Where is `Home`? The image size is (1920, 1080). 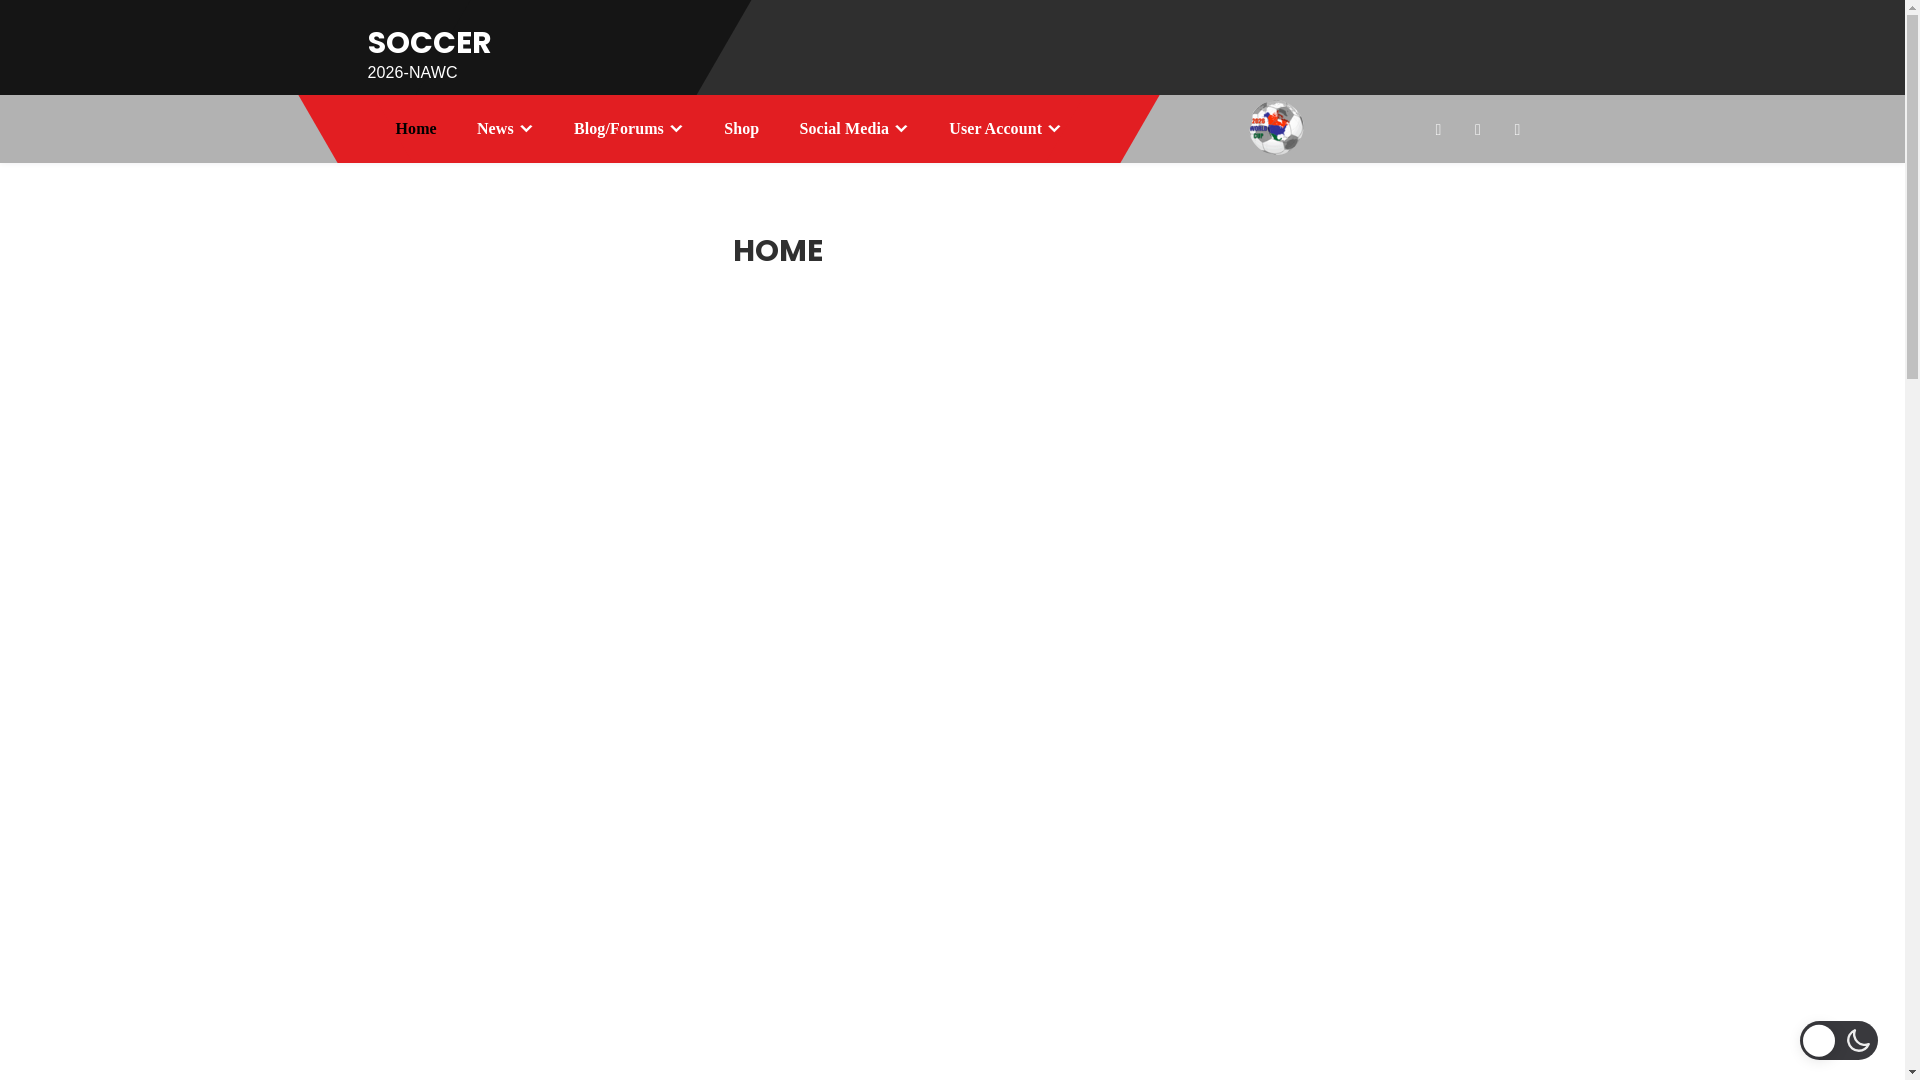
Home is located at coordinates (416, 129).